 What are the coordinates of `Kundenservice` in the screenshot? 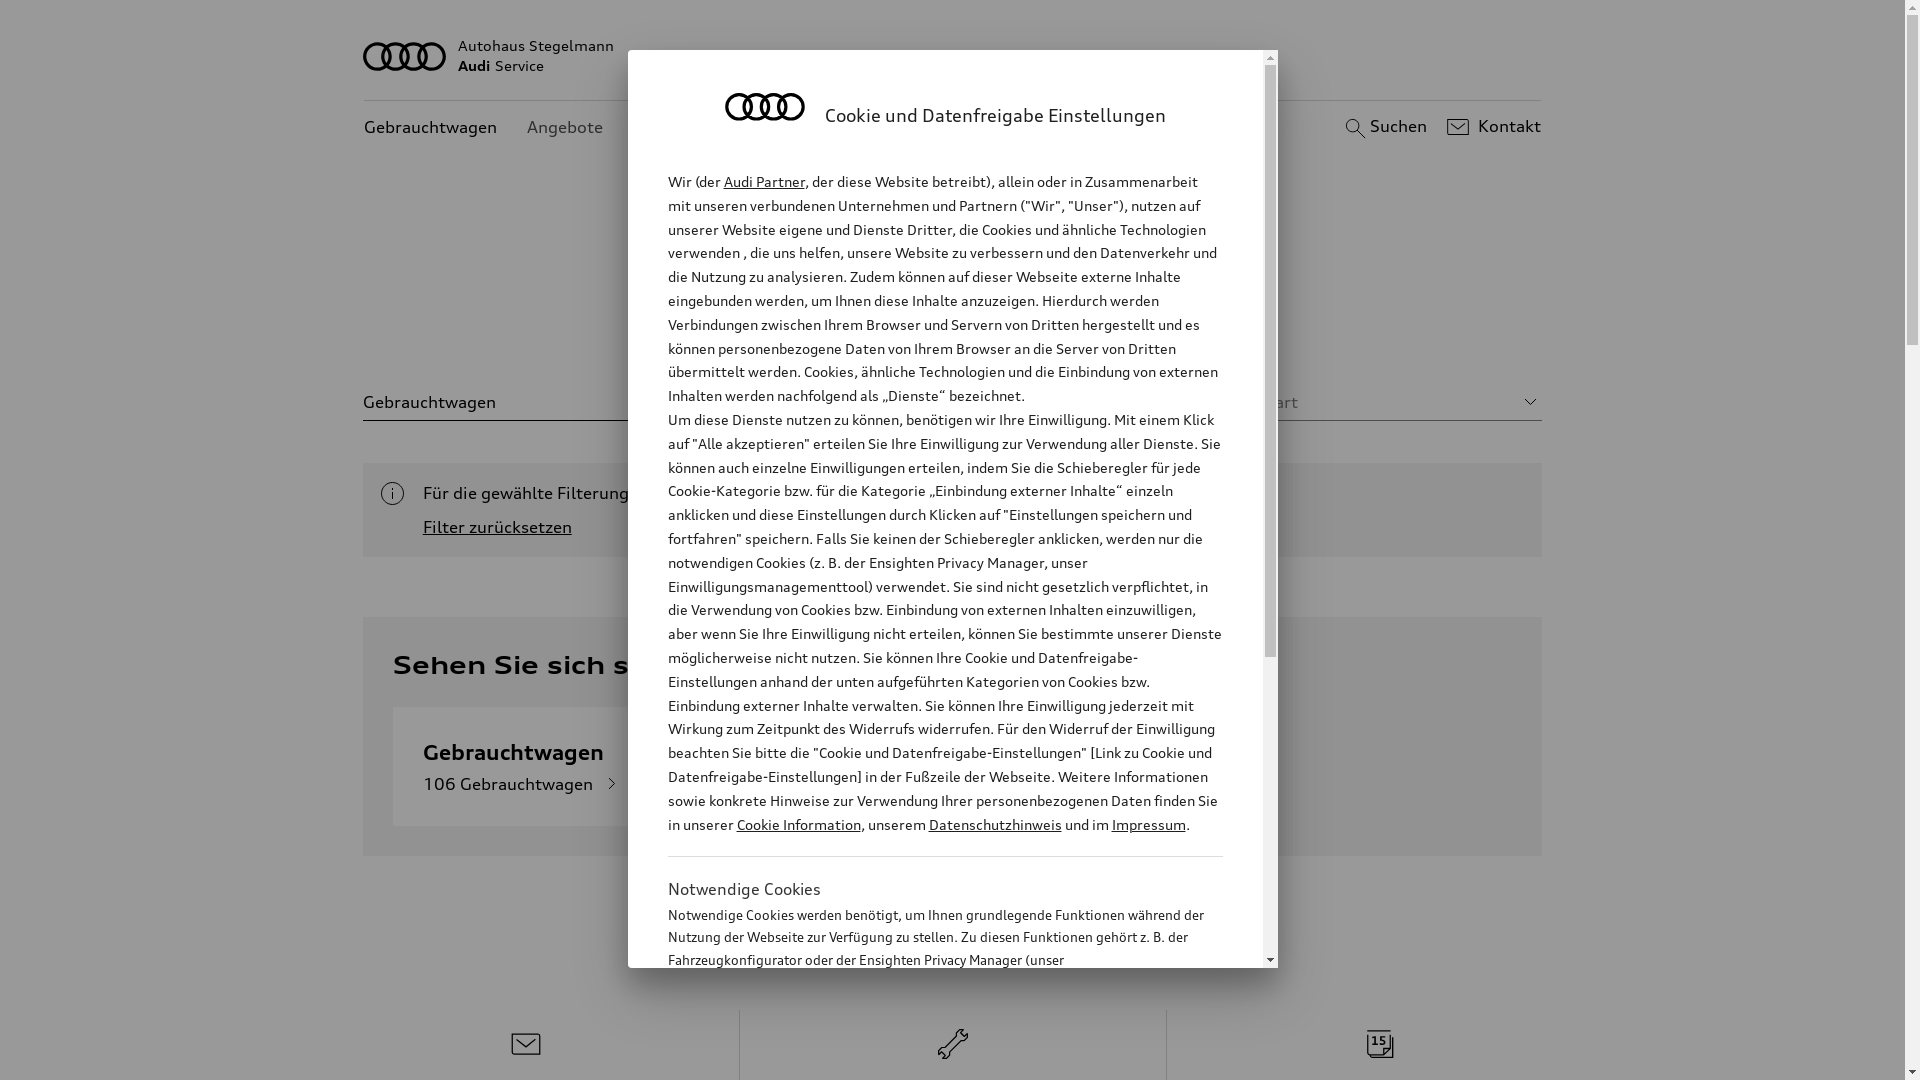 It's located at (690, 128).